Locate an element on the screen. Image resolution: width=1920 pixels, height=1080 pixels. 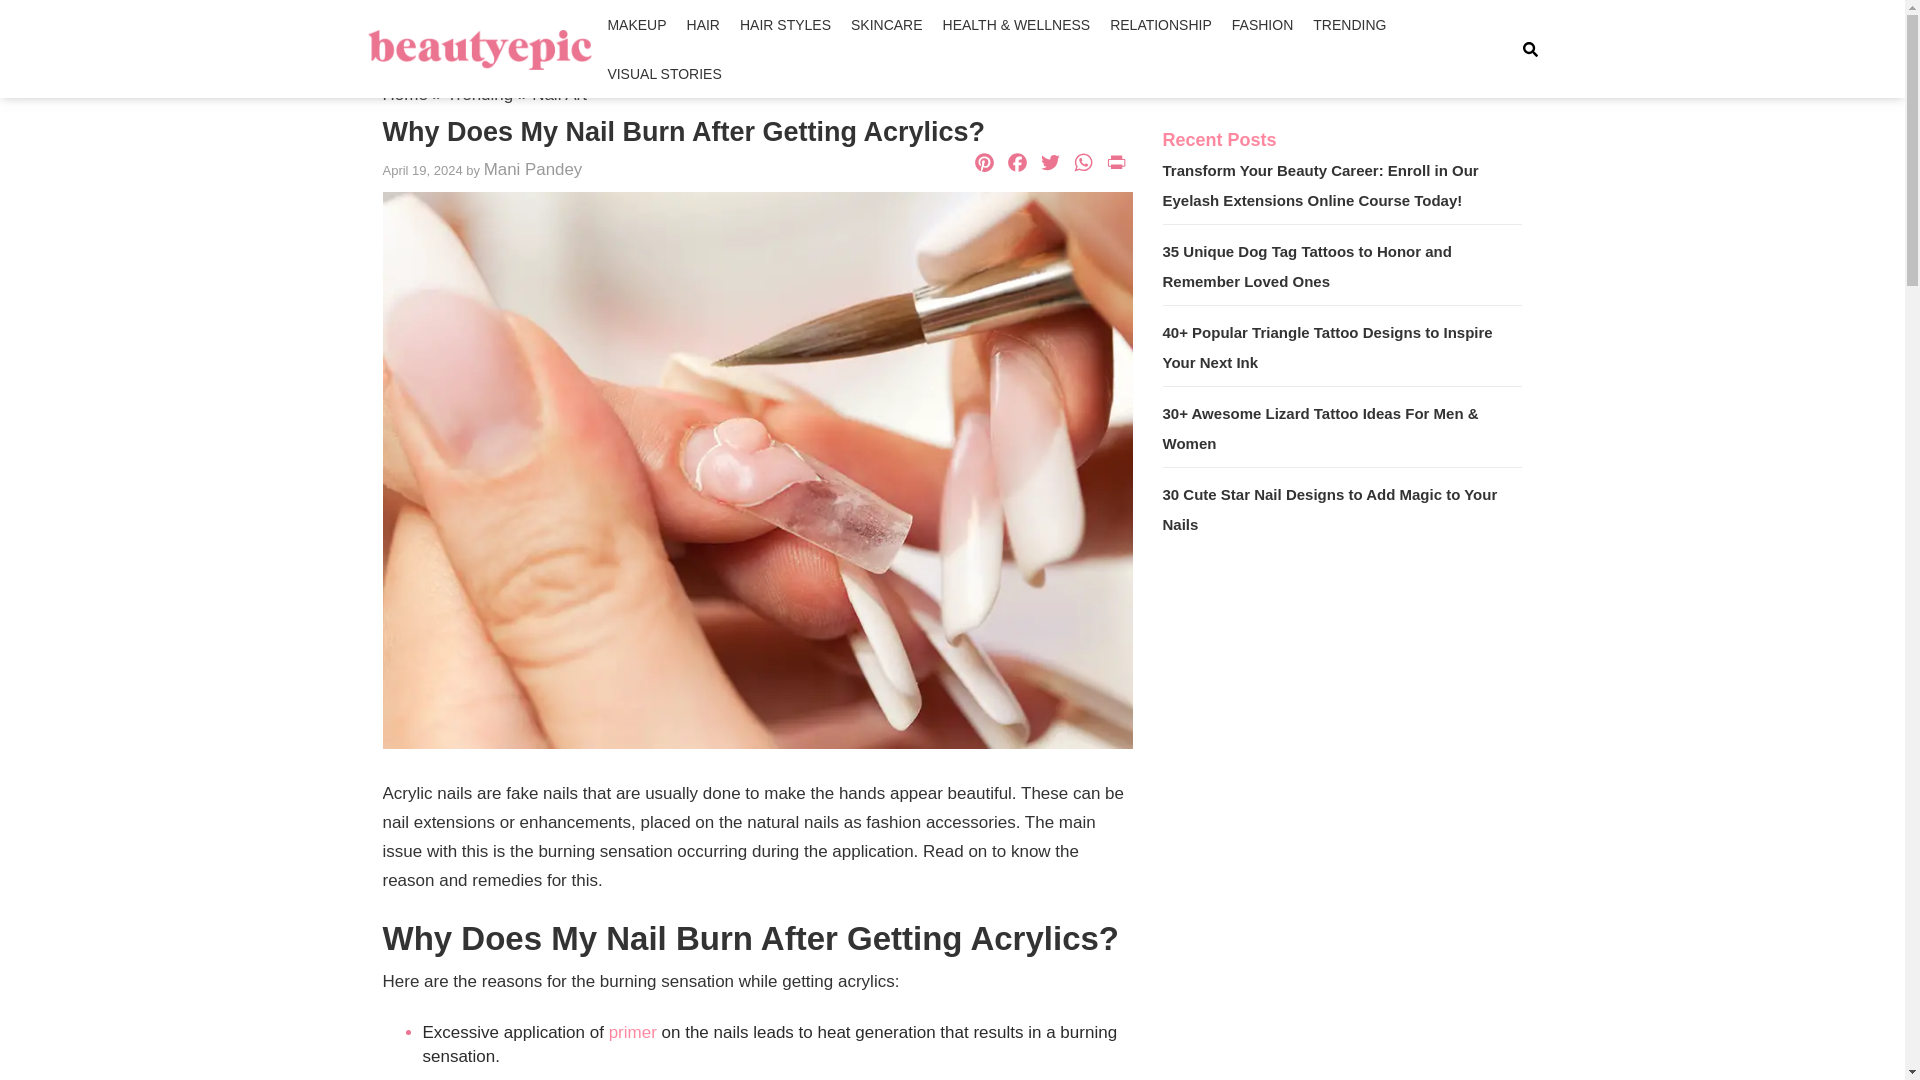
HAIR STYLES is located at coordinates (785, 24).